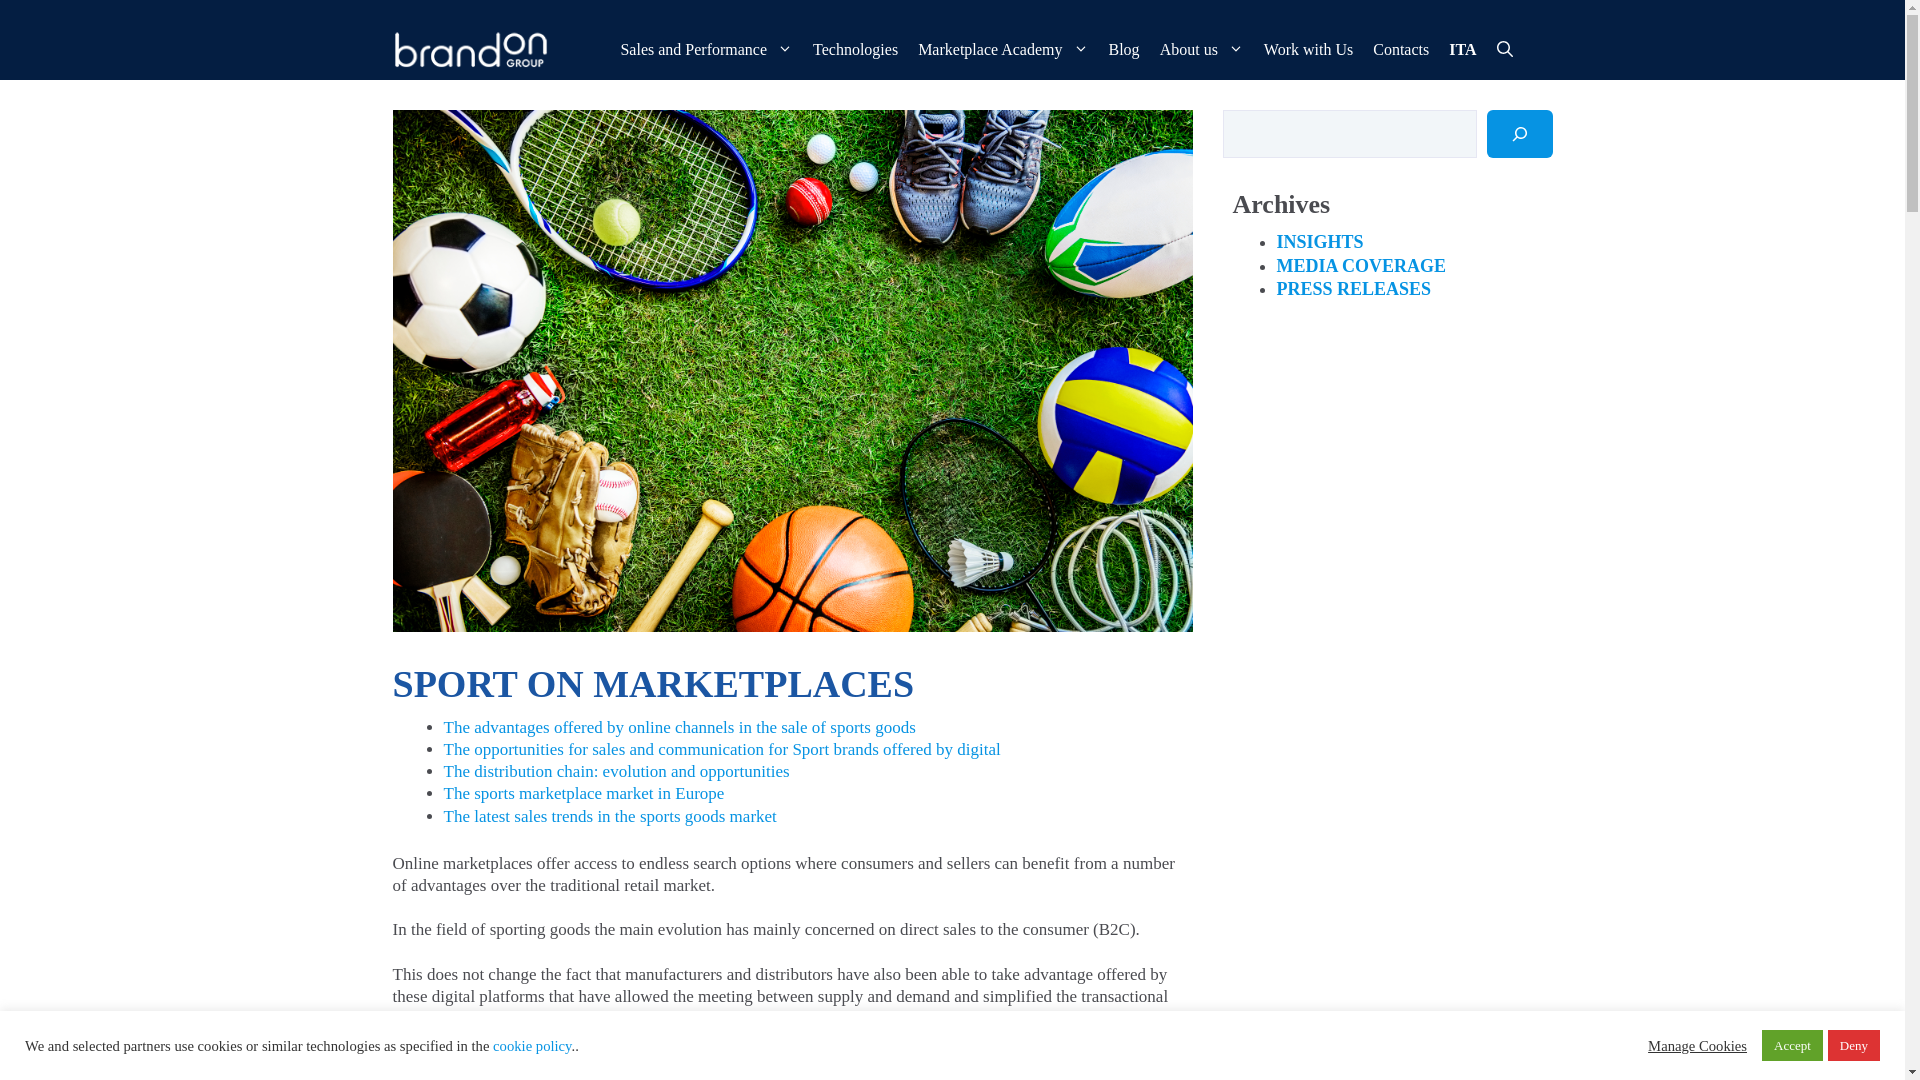  What do you see at coordinates (584, 794) in the screenshot?
I see `The sports marketplace market in Europe` at bounding box center [584, 794].